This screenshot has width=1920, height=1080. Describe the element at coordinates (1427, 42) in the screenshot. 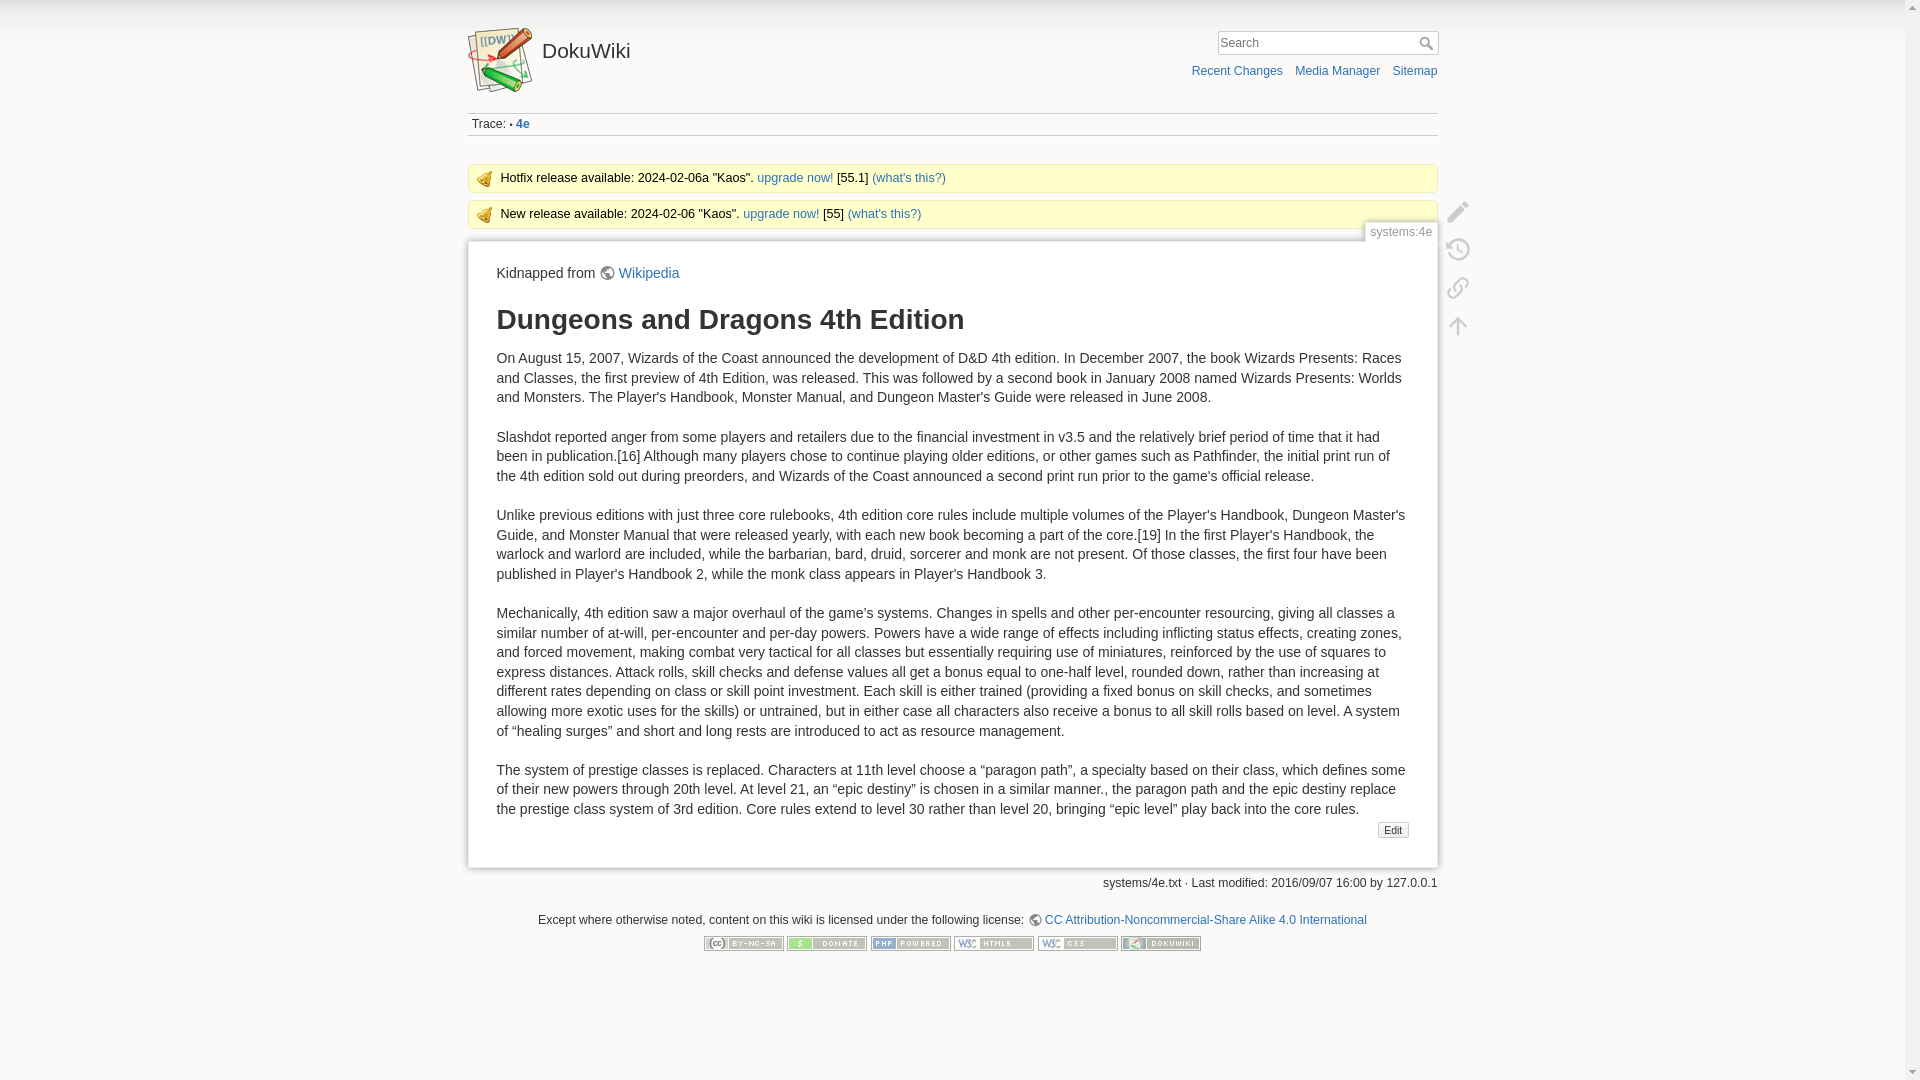

I see `Search` at that location.